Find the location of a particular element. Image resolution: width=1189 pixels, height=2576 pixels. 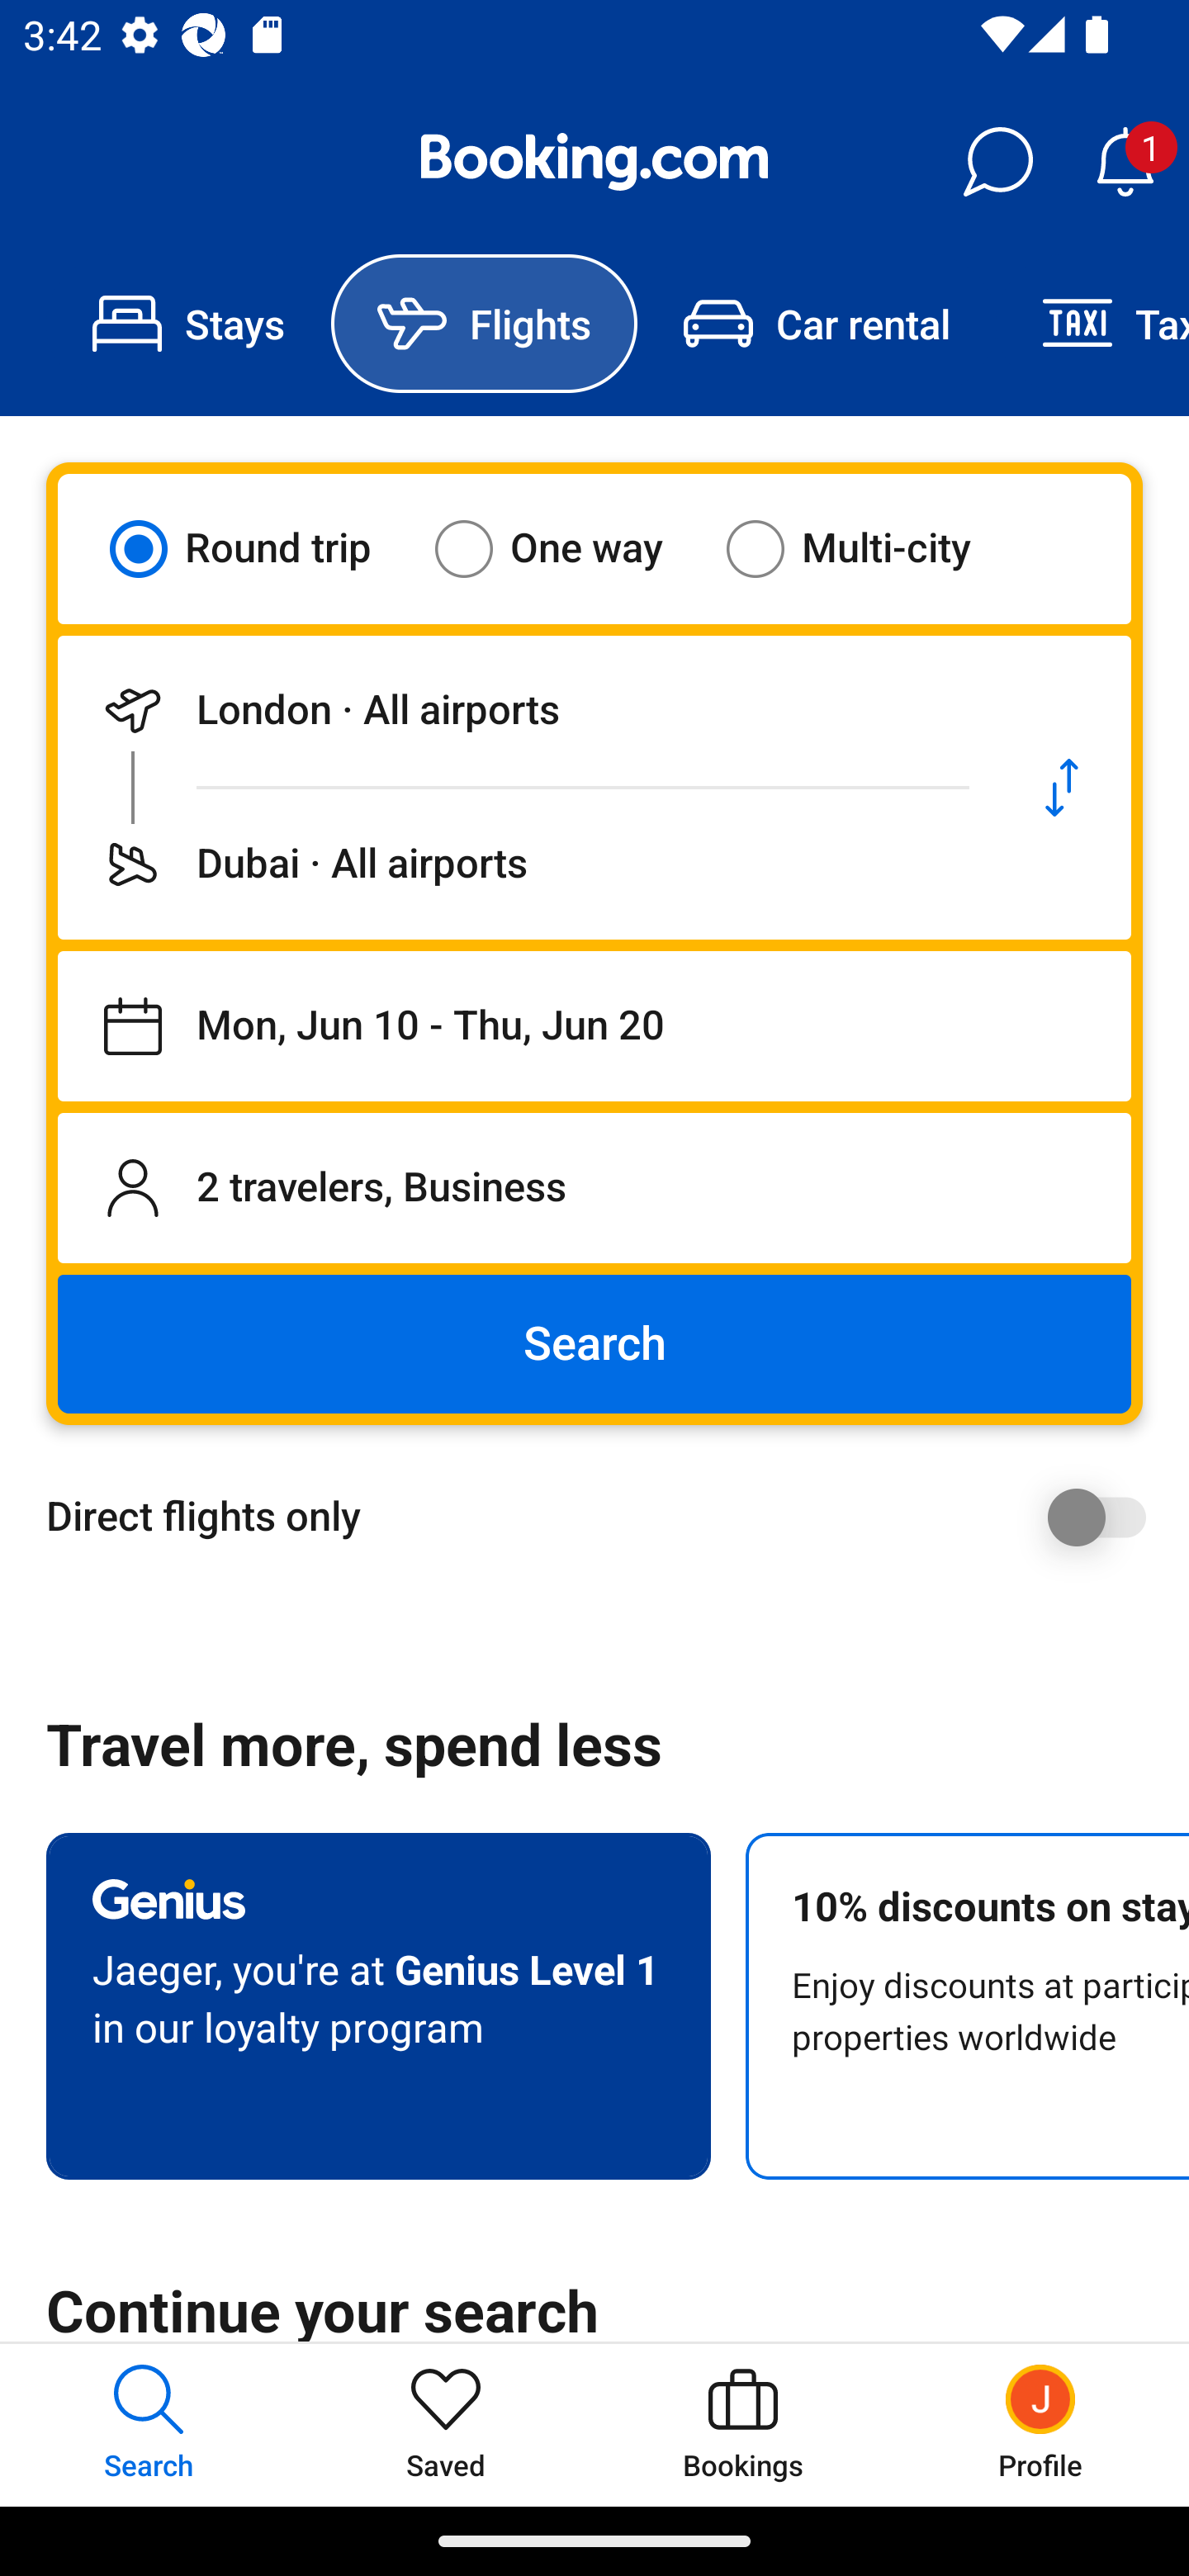

Departing on Mon, Jun 10, returning on Thu, Jun 20 is located at coordinates (594, 1026).